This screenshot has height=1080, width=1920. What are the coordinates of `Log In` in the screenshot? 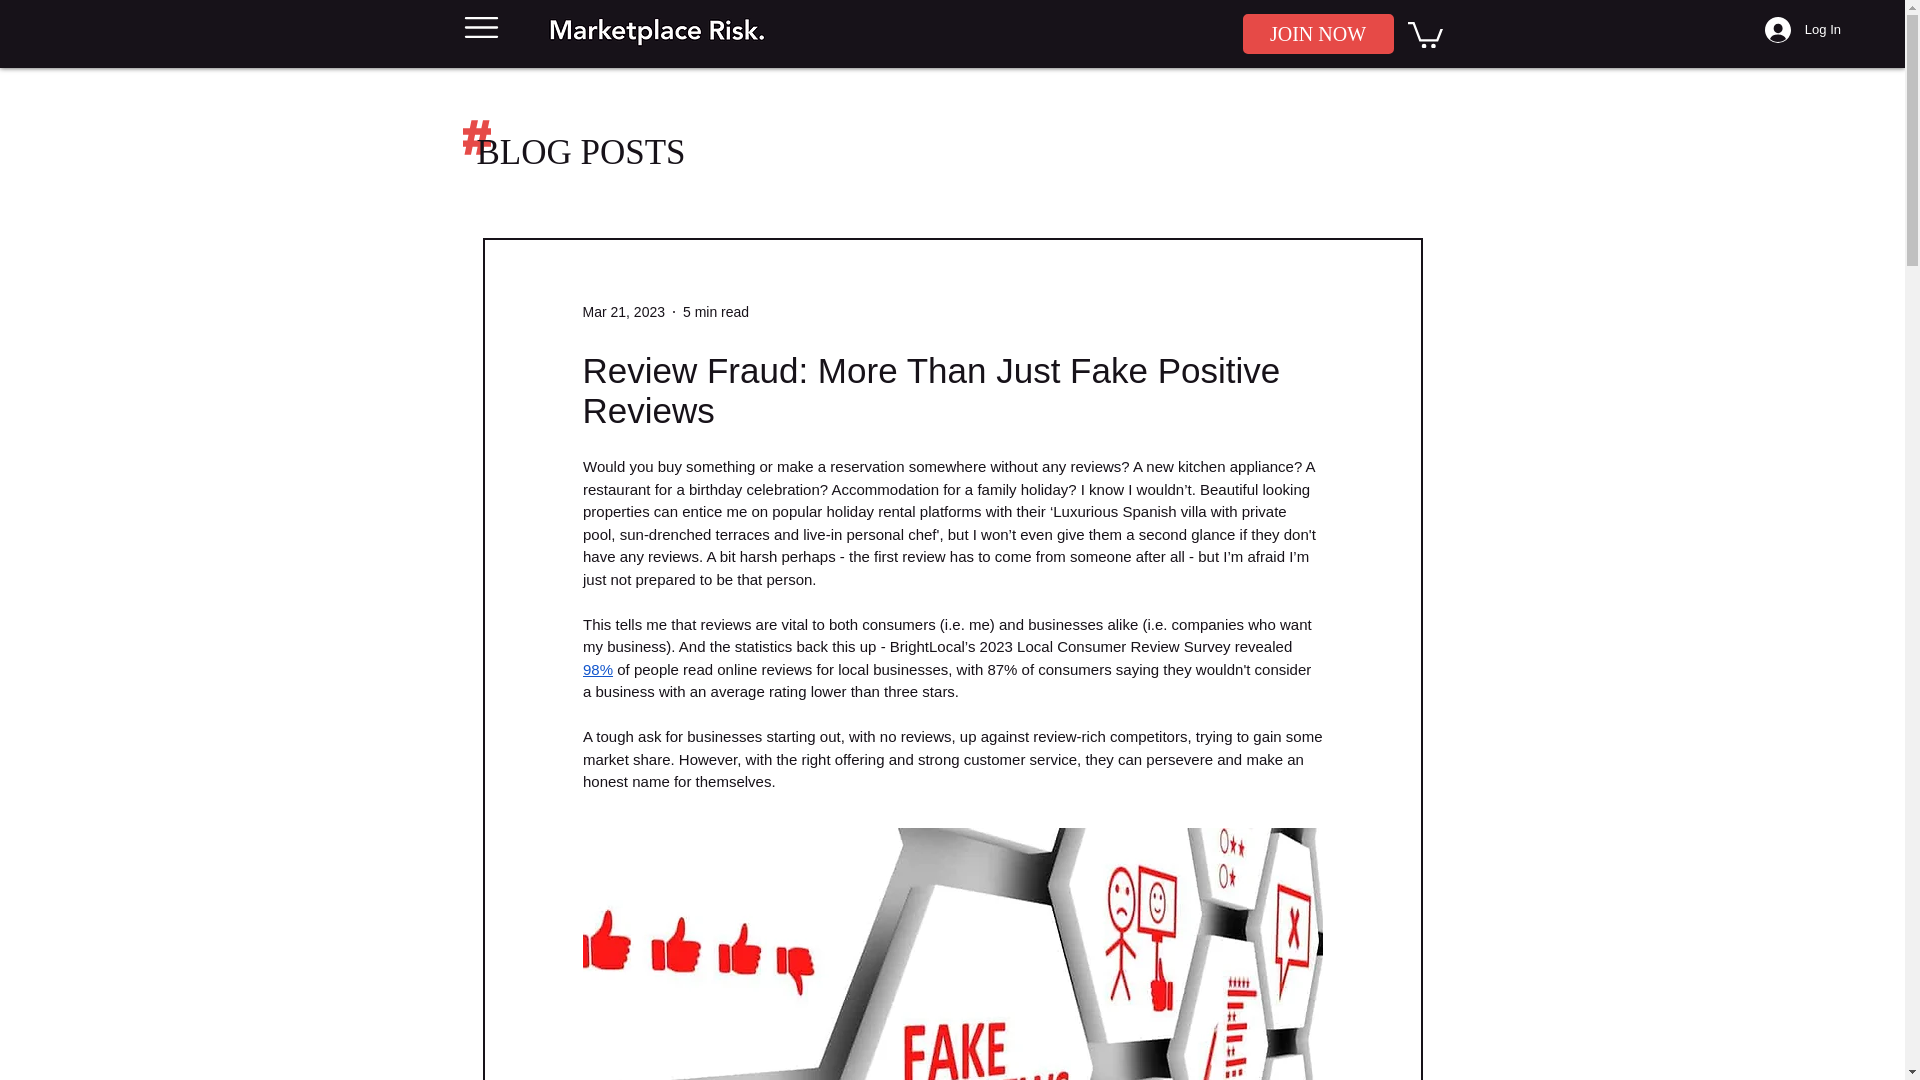 It's located at (1802, 29).